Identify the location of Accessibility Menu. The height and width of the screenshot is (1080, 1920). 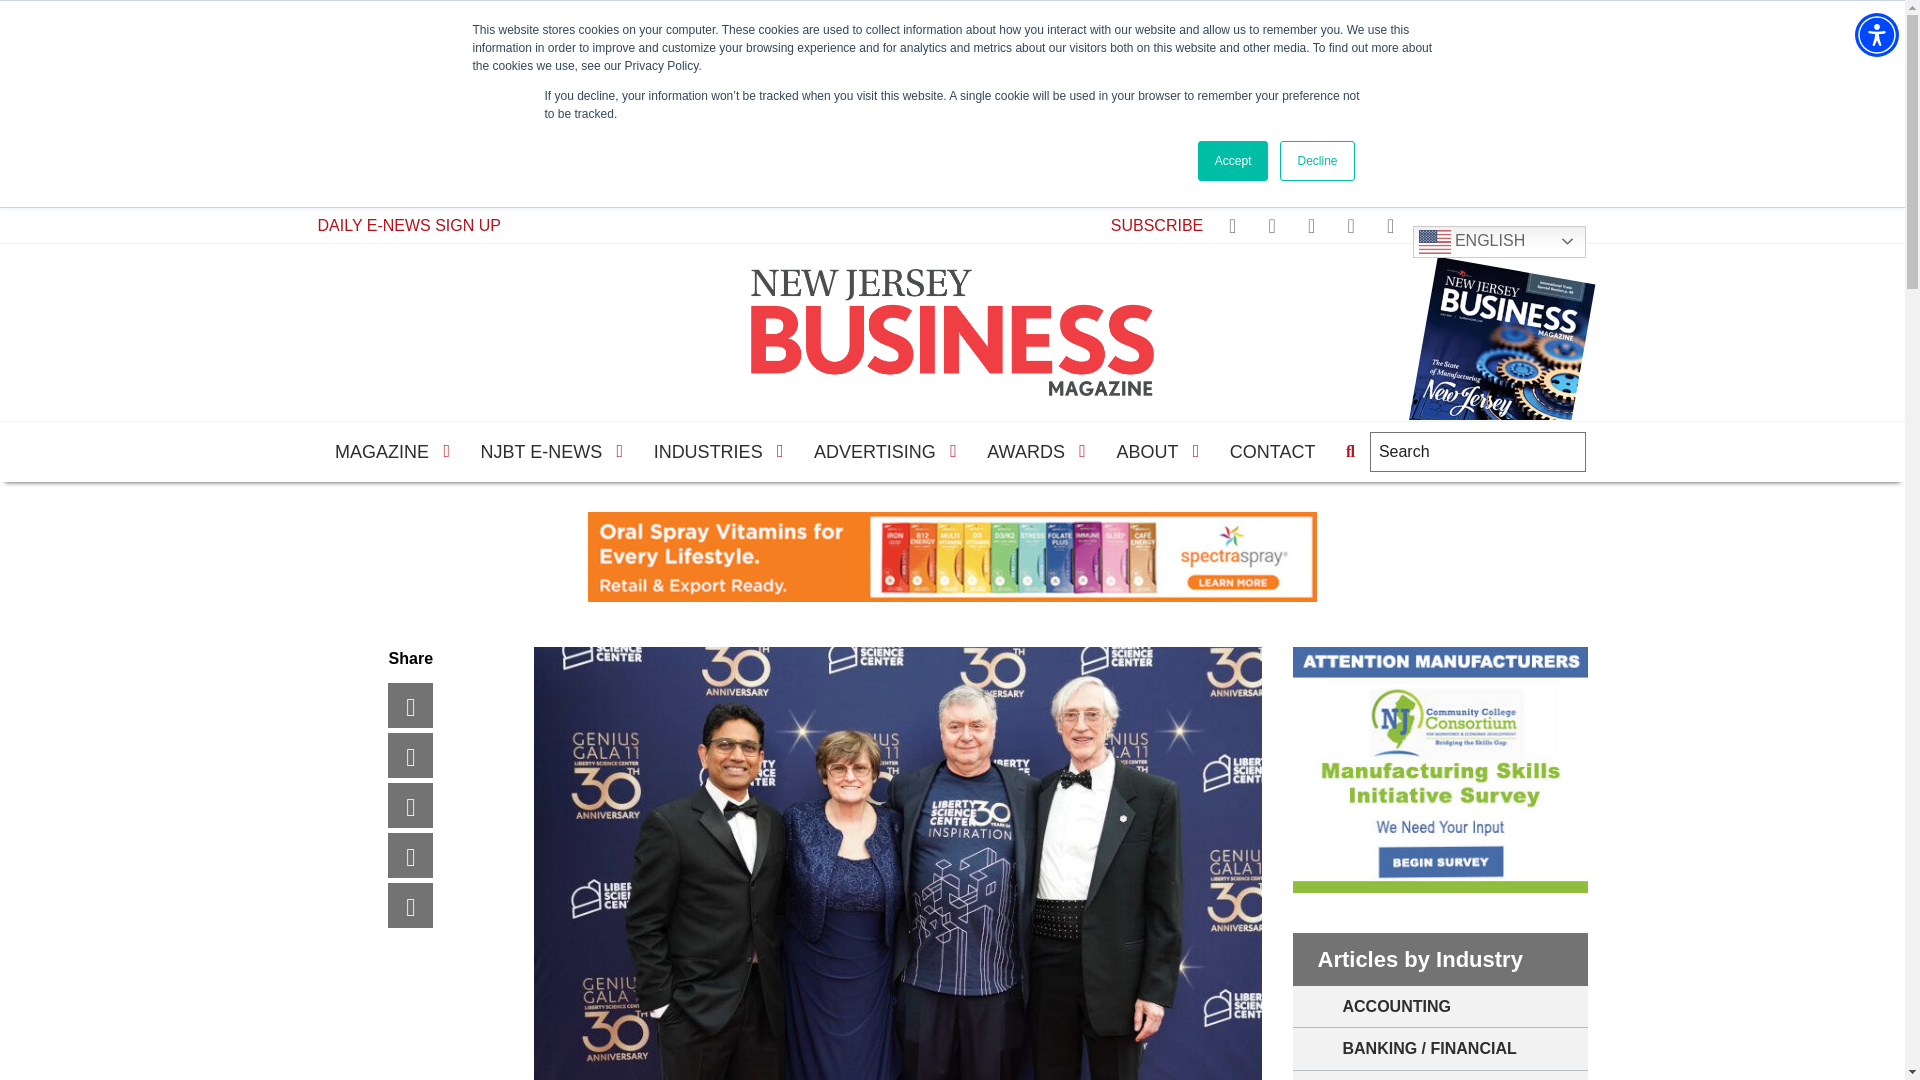
(1876, 34).